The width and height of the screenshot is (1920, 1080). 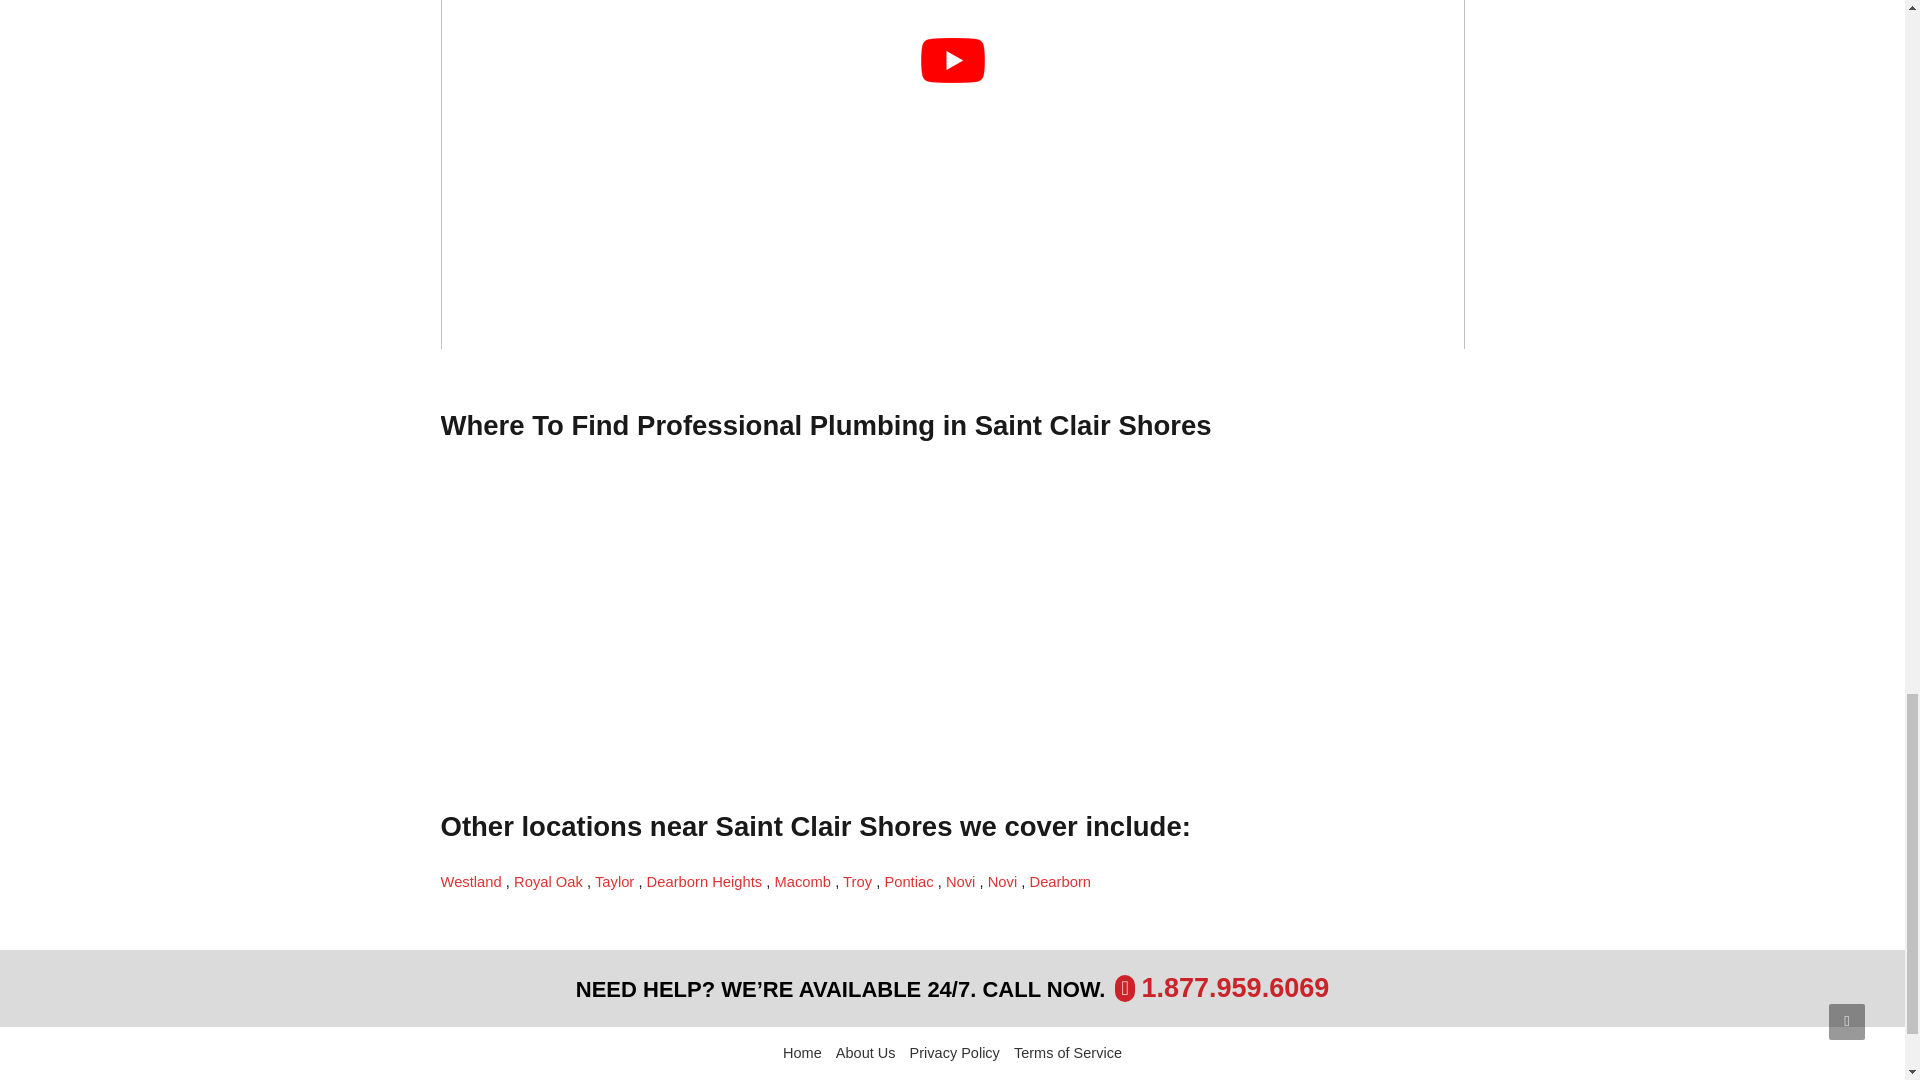 What do you see at coordinates (910, 881) in the screenshot?
I see `Pontiac` at bounding box center [910, 881].